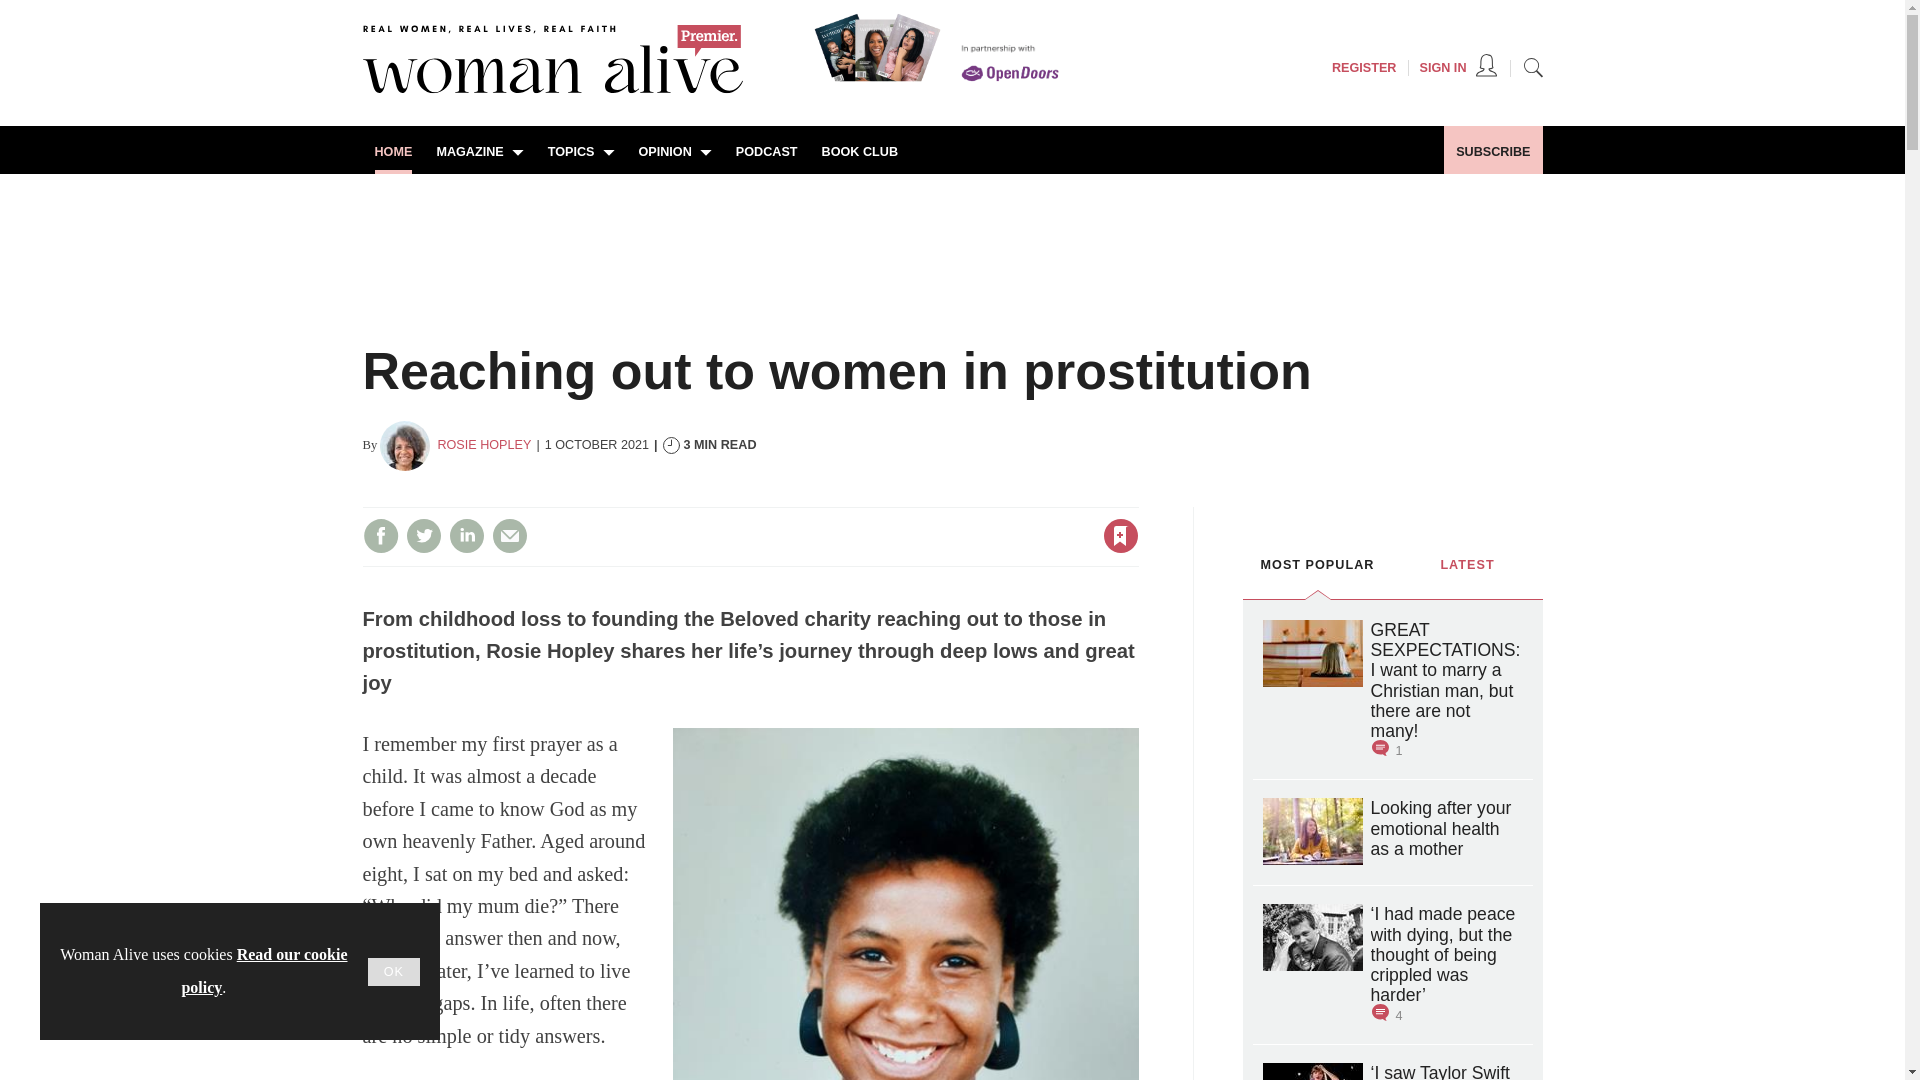 Image resolution: width=1920 pixels, height=1080 pixels. Describe the element at coordinates (951, 242) in the screenshot. I see `3rd party ad content` at that location.